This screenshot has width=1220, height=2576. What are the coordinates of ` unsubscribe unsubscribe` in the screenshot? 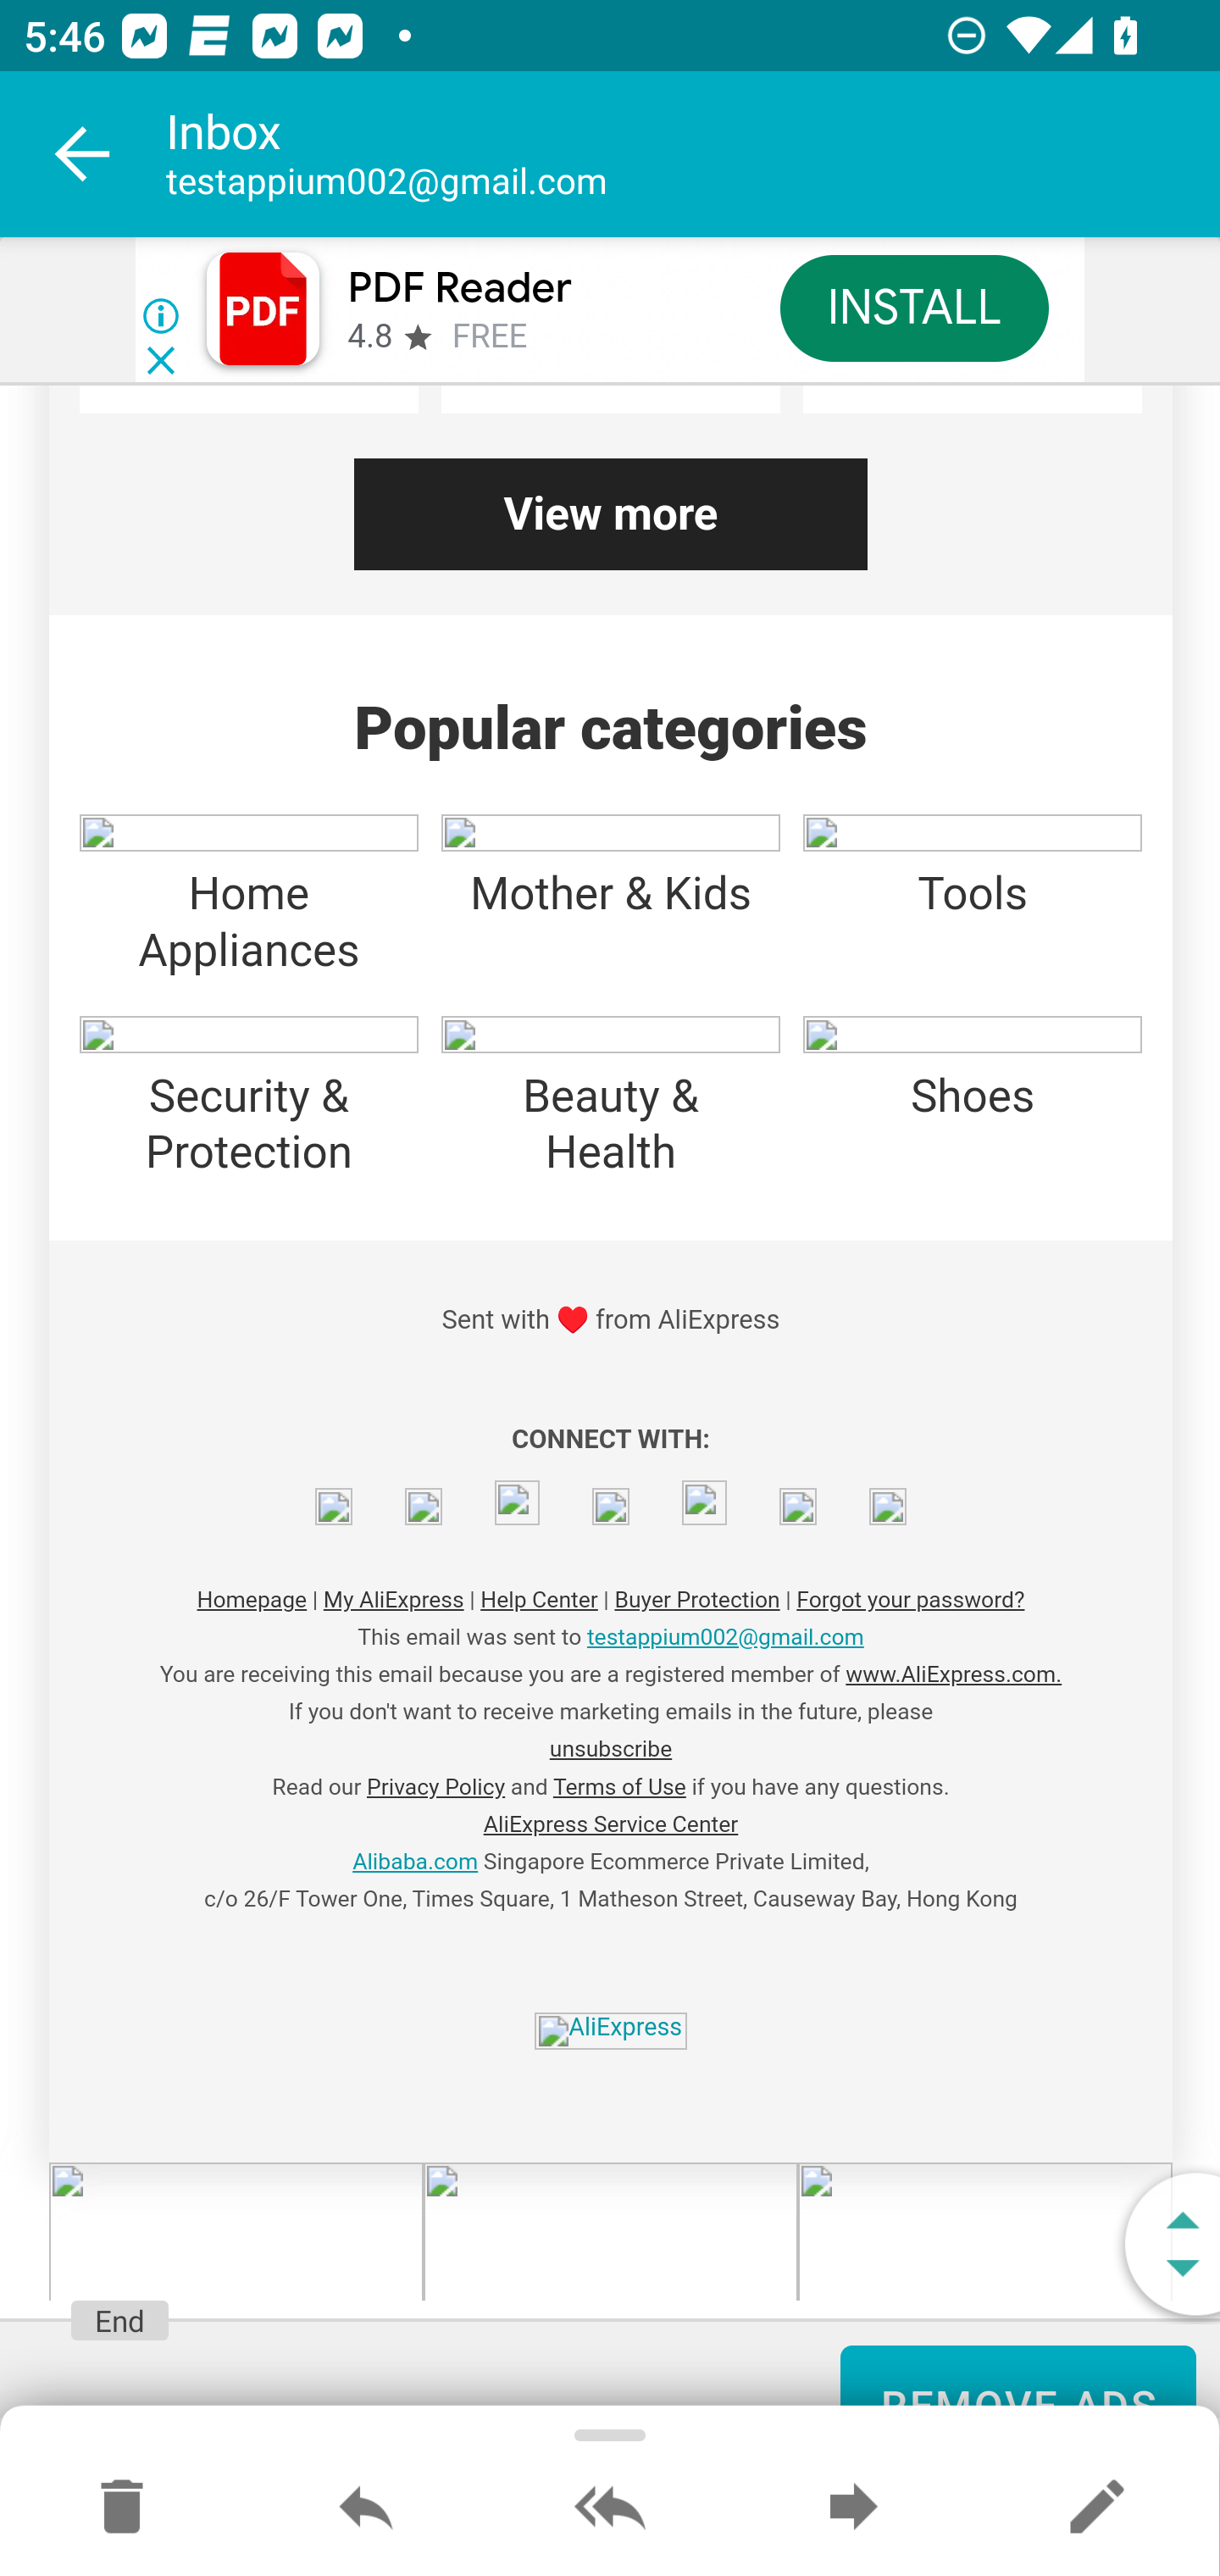 It's located at (610, 1749).